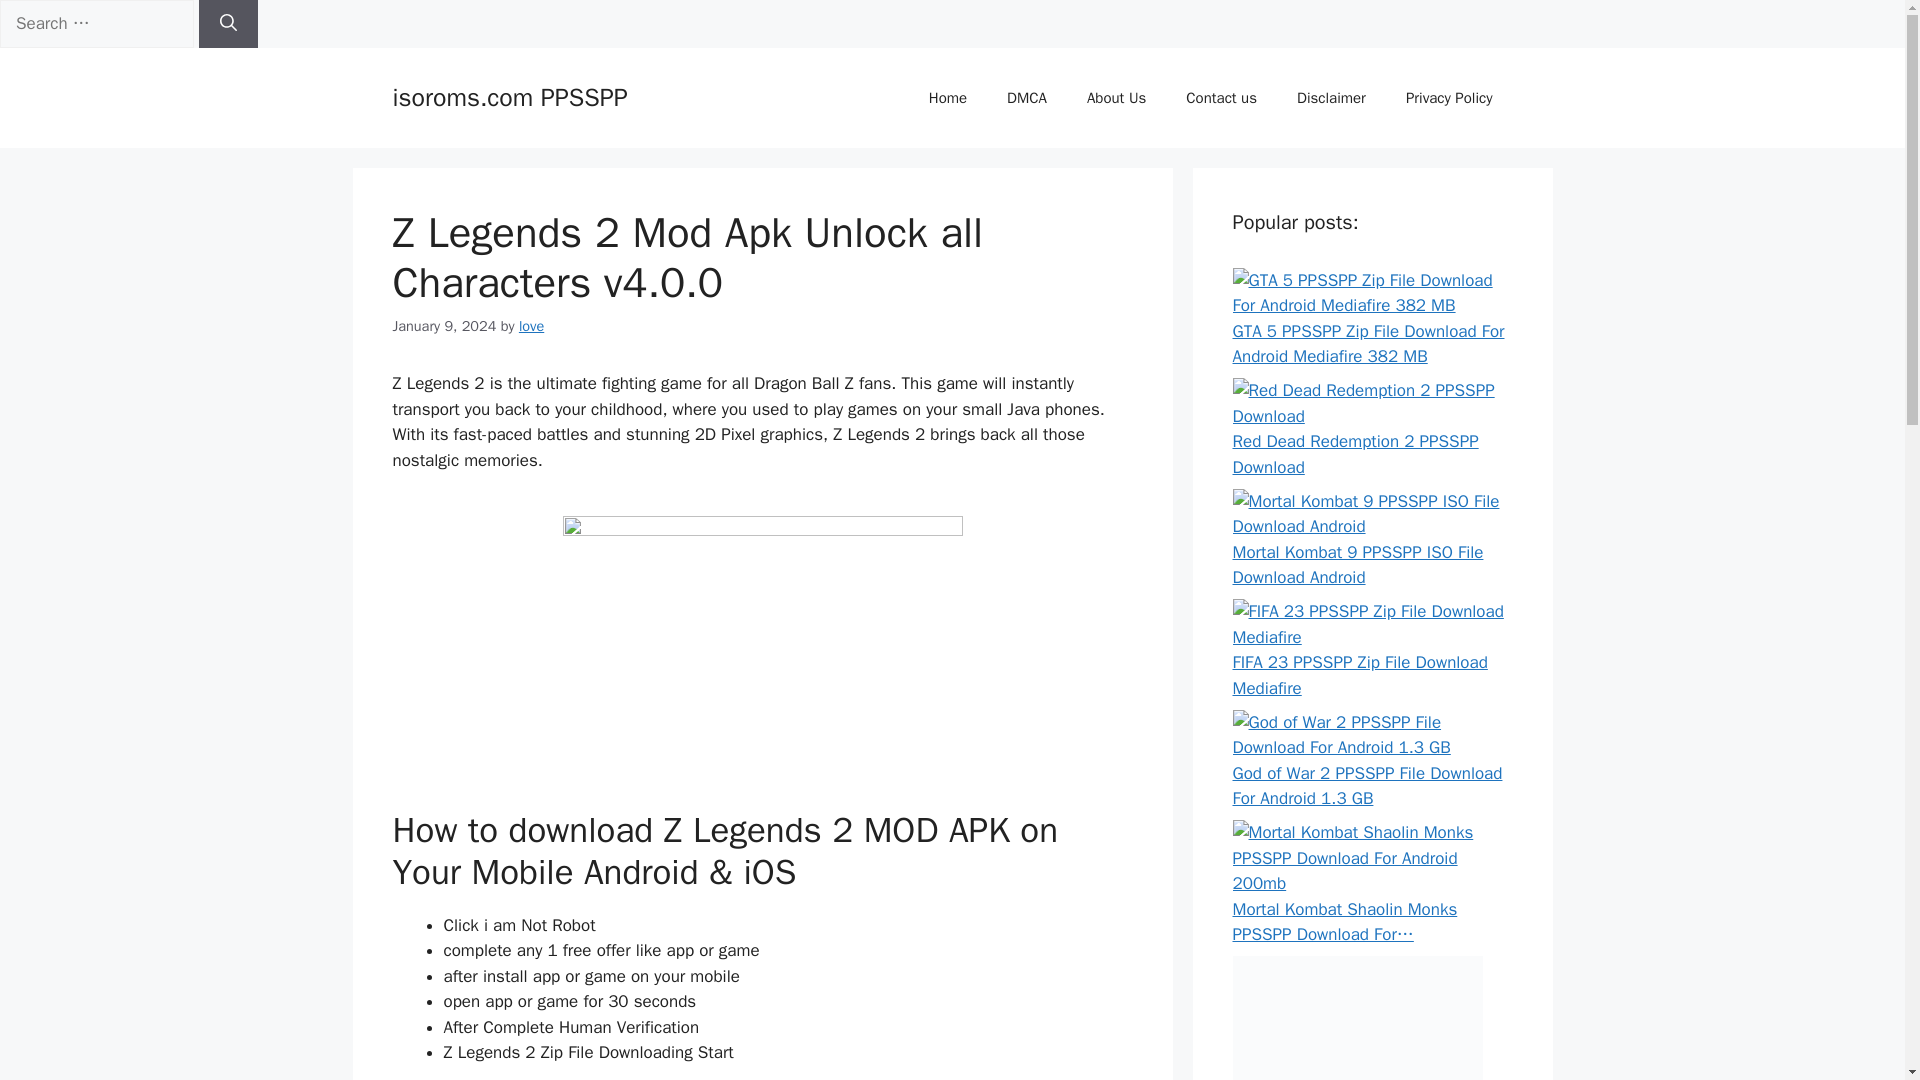 This screenshot has width=1920, height=1080. Describe the element at coordinates (1372, 292) in the screenshot. I see `GTA 5 PPSSPP Zip File Download For Android Mediafire 382 MB` at that location.